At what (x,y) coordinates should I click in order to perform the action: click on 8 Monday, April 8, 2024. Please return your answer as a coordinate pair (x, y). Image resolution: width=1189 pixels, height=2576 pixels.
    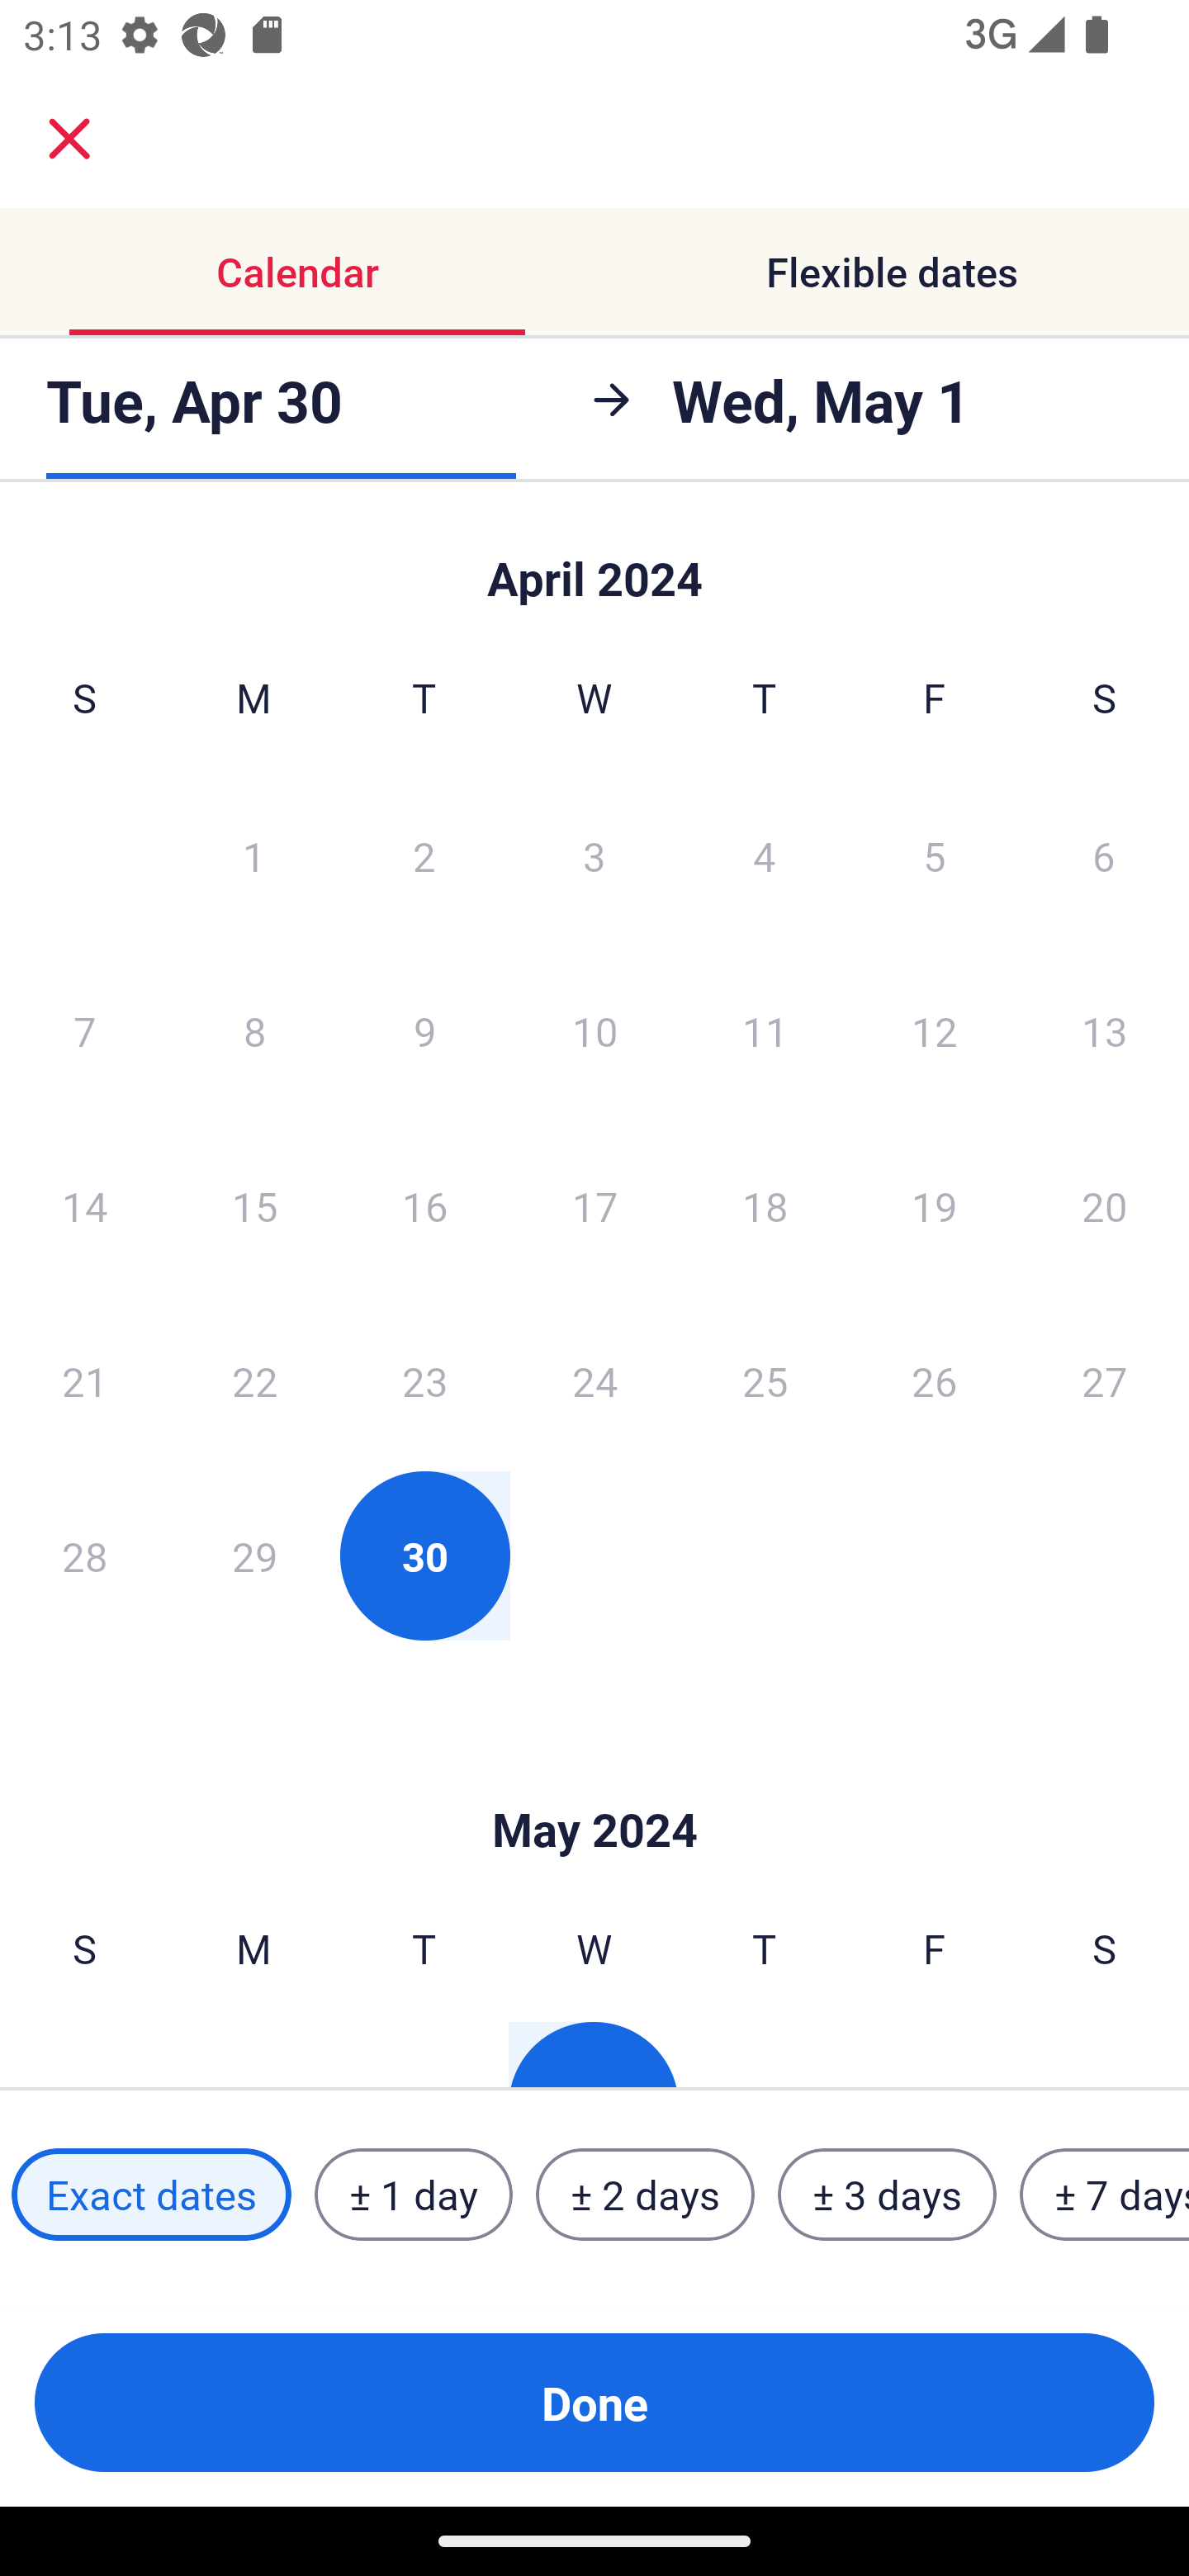
    Looking at the image, I should click on (254, 1030).